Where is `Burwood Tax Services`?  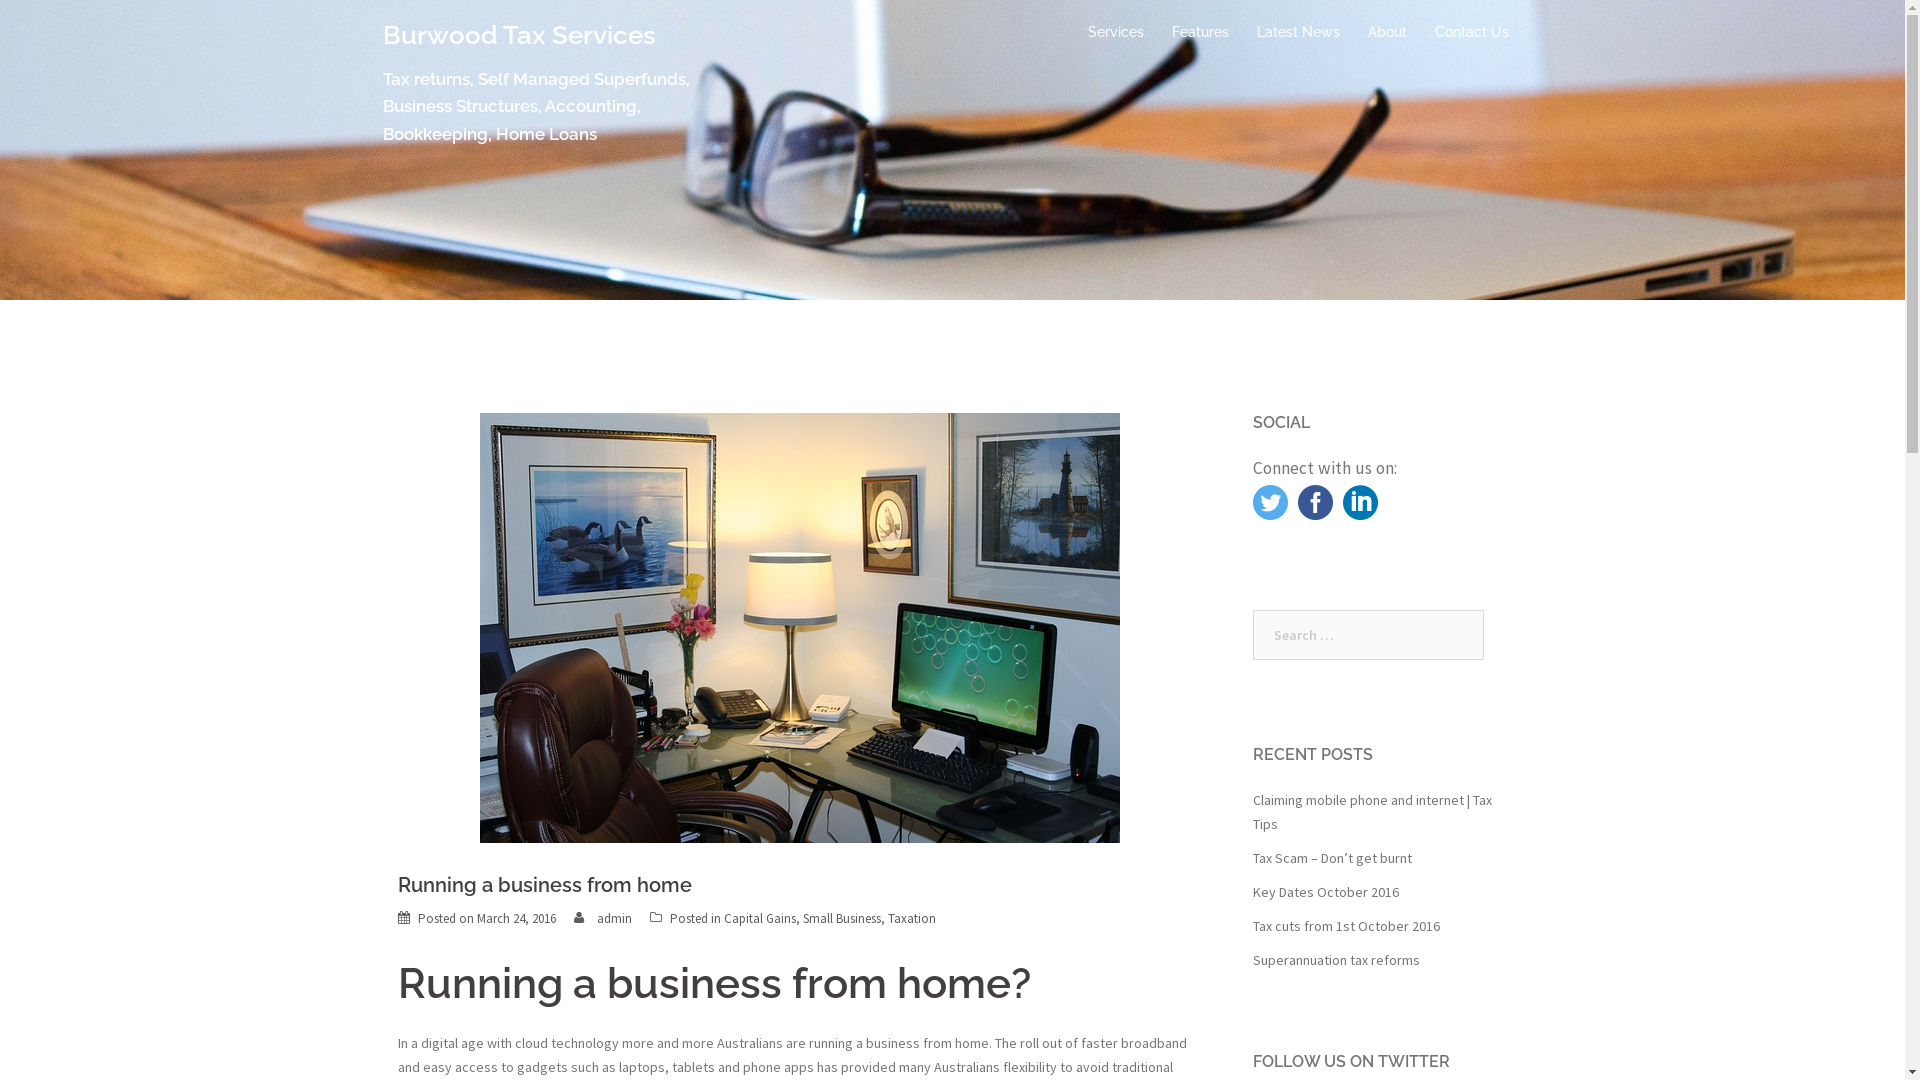 Burwood Tax Services is located at coordinates (518, 35).